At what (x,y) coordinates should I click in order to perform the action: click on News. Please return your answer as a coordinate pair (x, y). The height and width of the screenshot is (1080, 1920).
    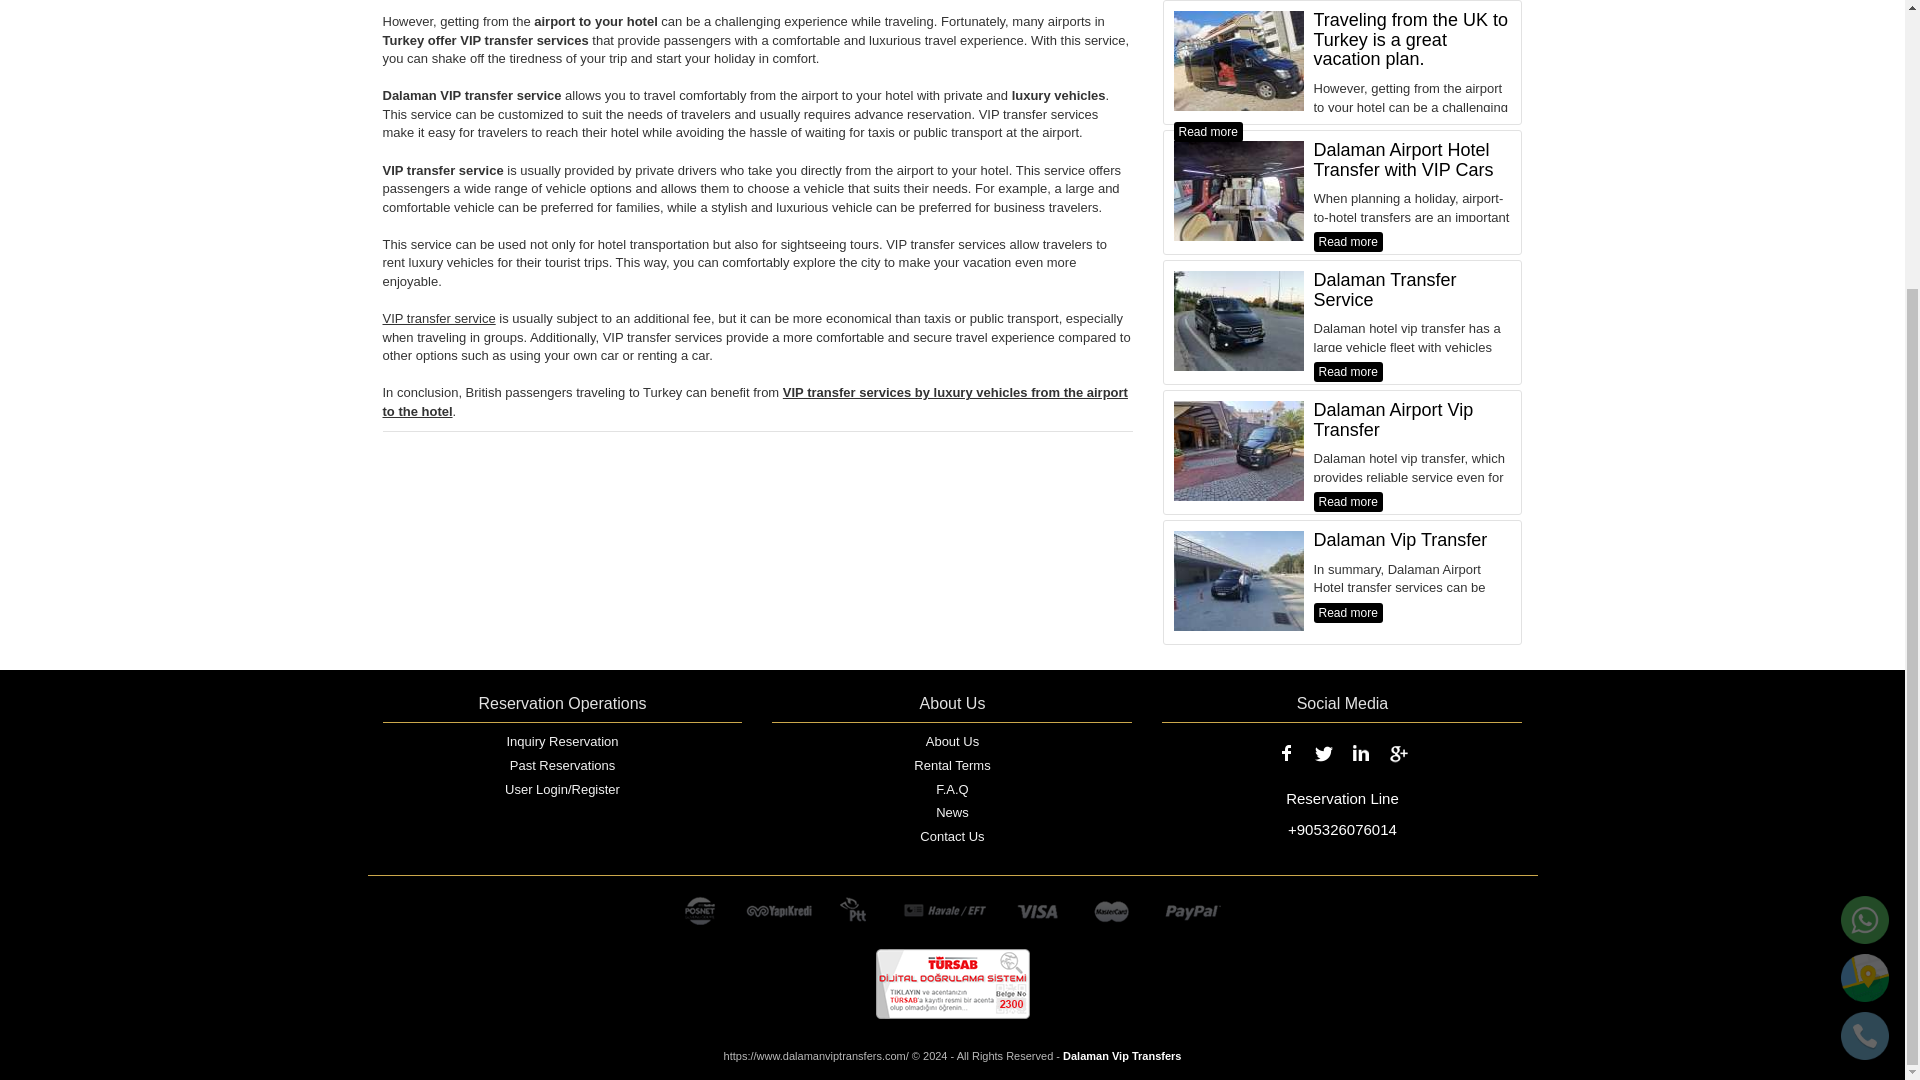
    Looking at the image, I should click on (952, 816).